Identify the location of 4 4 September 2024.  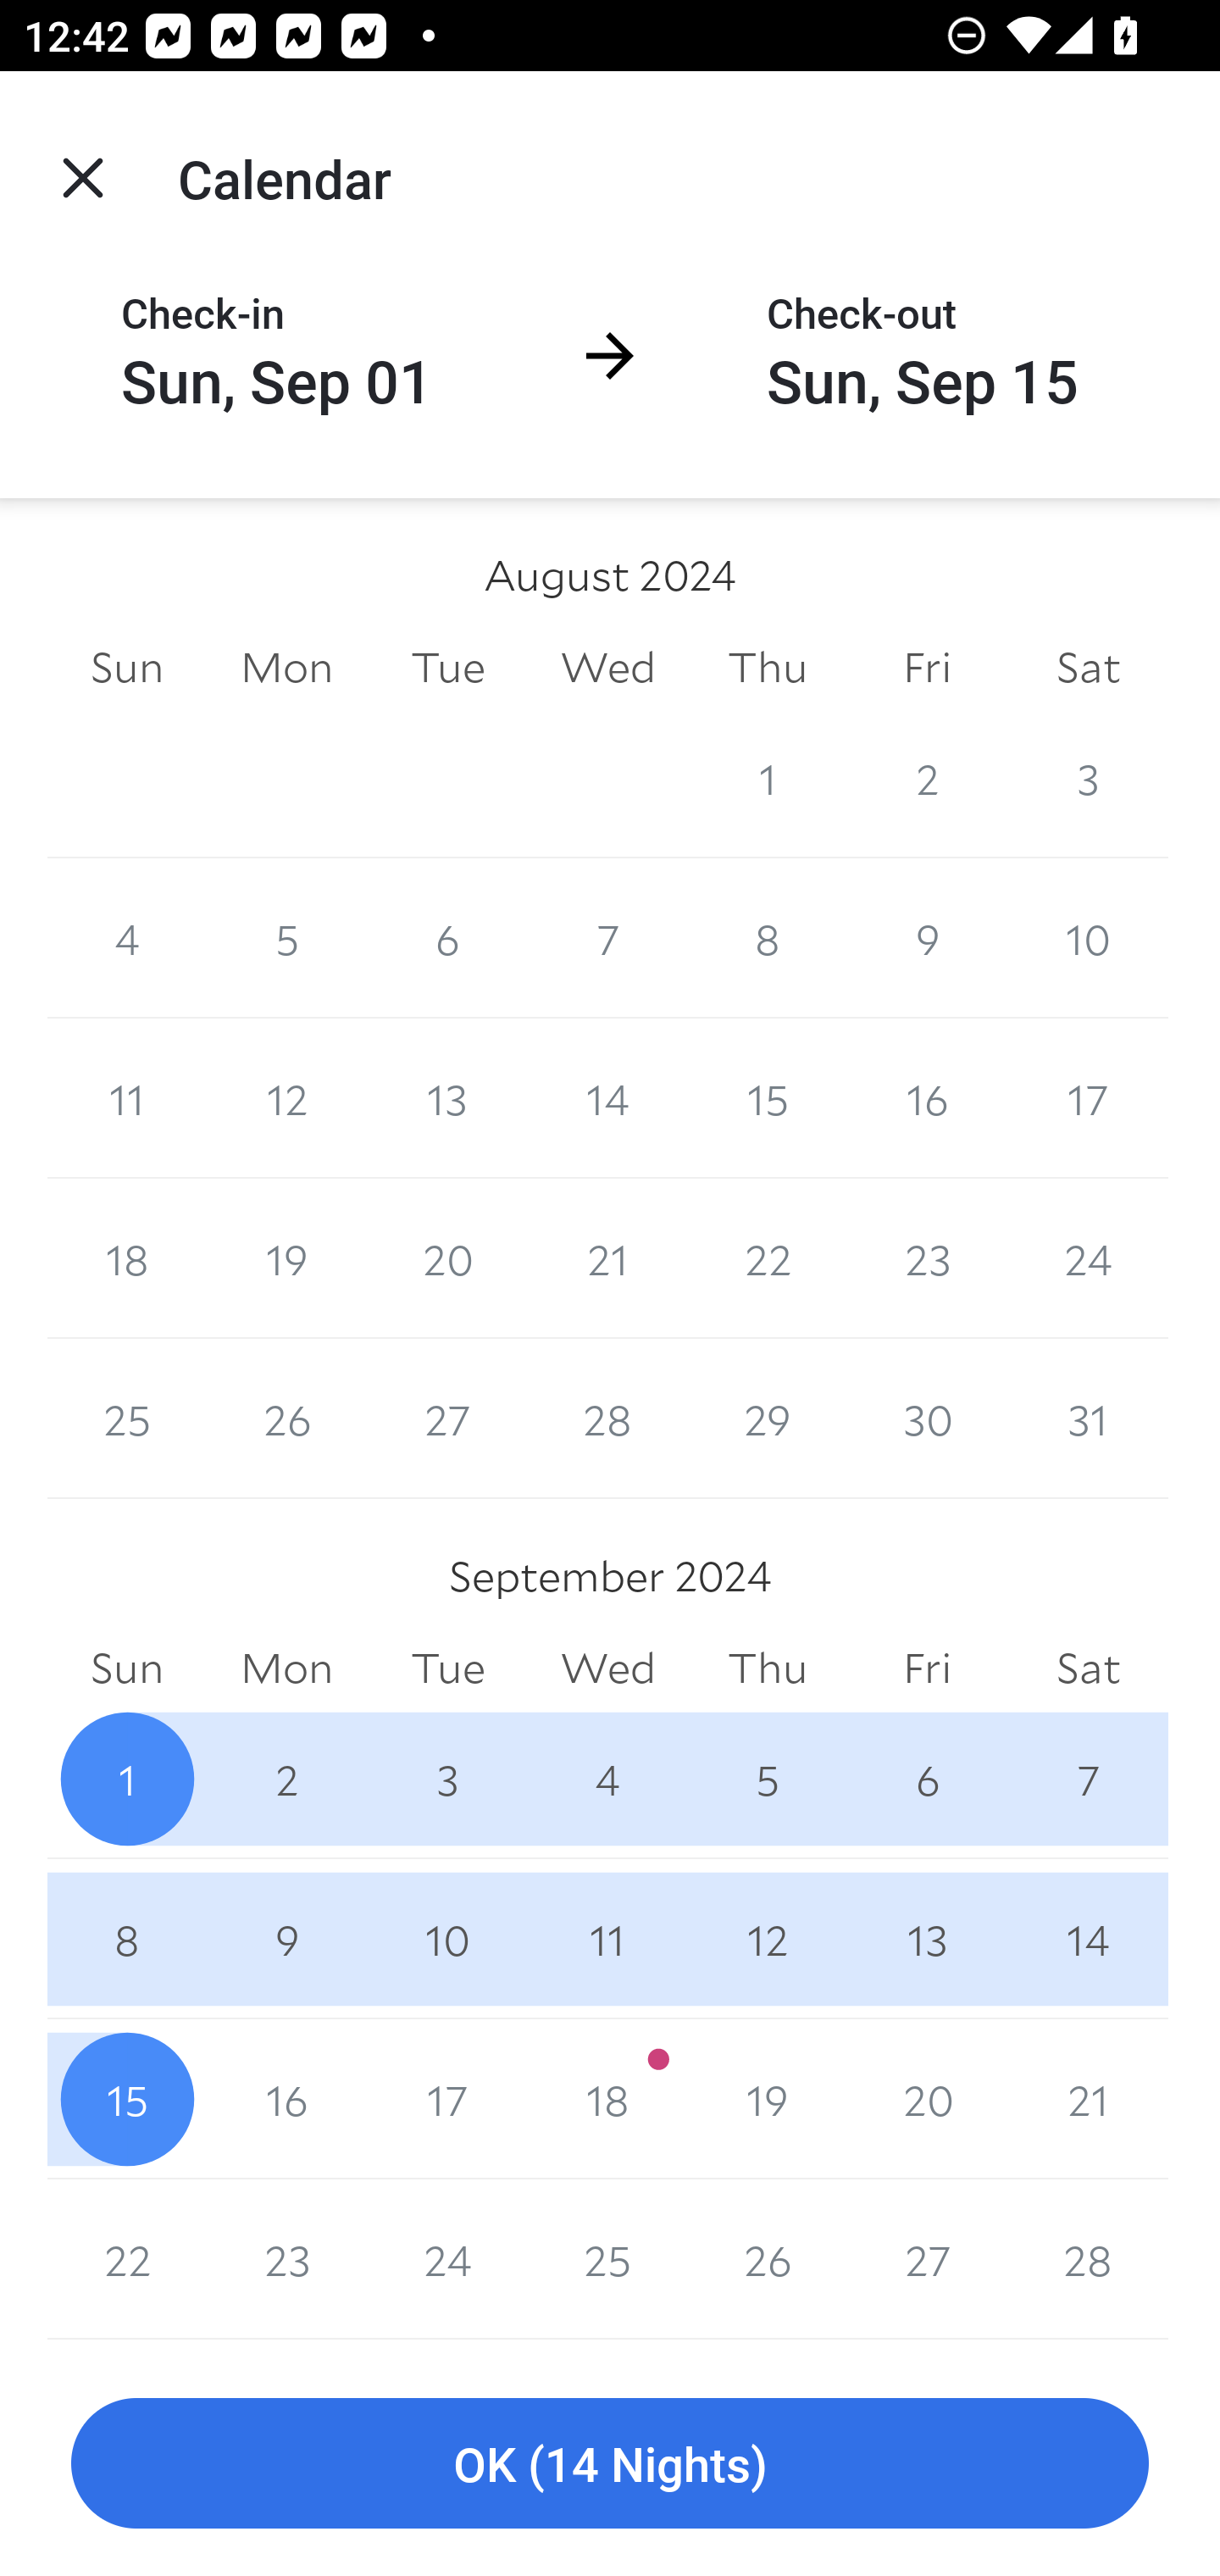
(608, 1779).